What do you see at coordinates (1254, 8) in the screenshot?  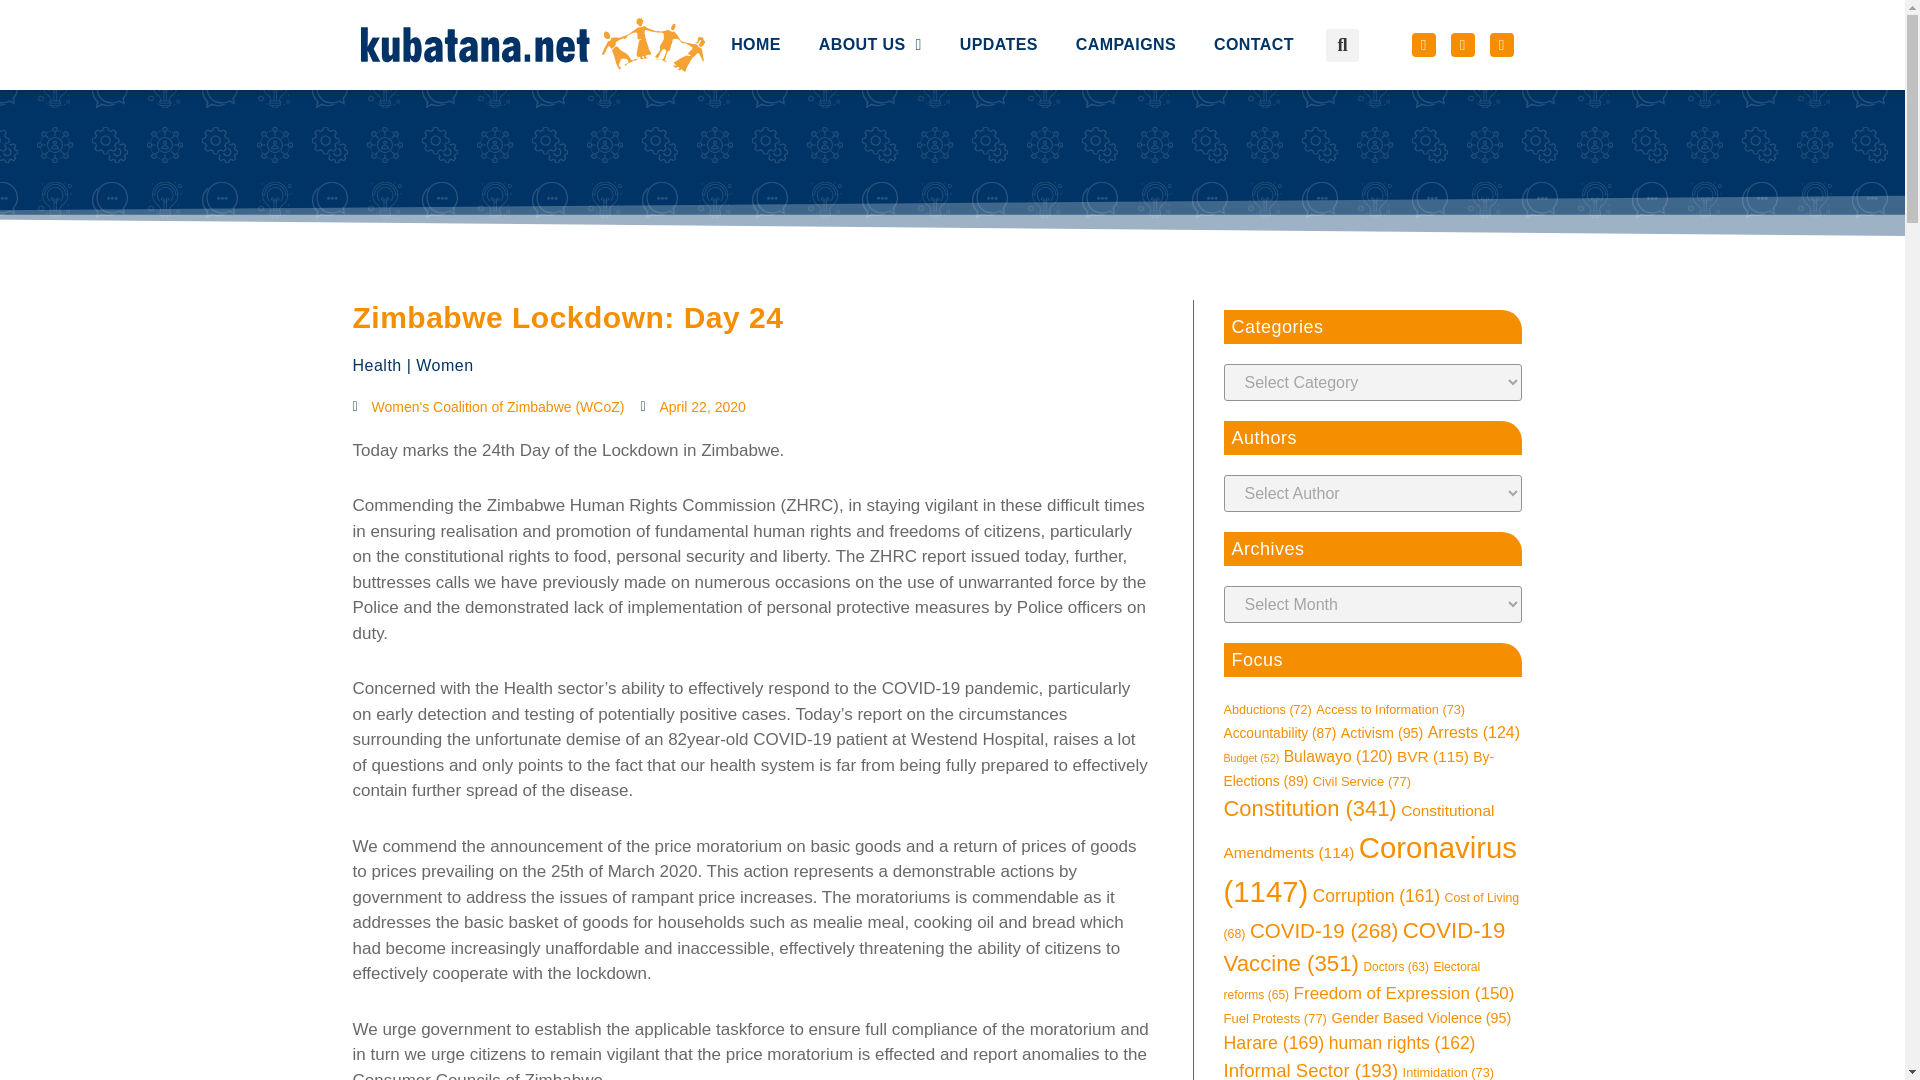 I see `CONTACT` at bounding box center [1254, 8].